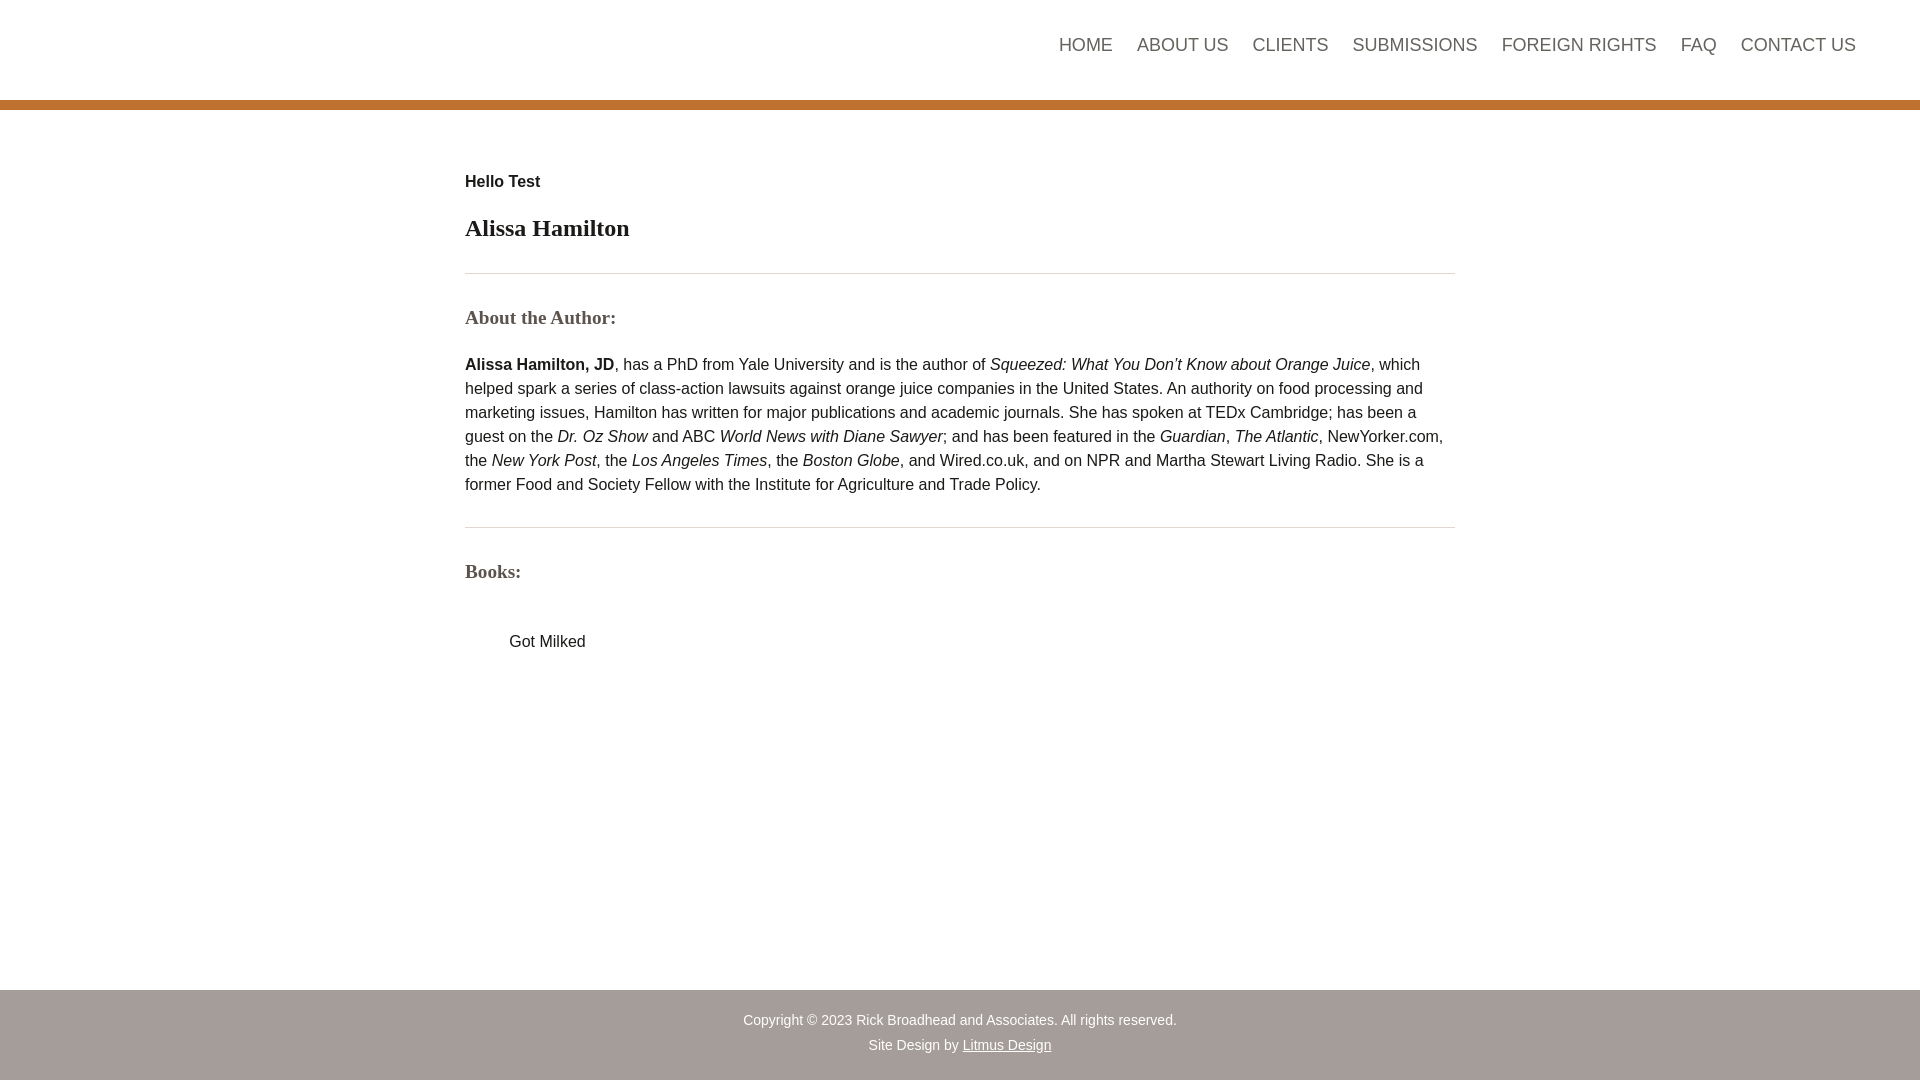 The height and width of the screenshot is (1080, 1920). Describe the element at coordinates (1290, 47) in the screenshot. I see `CLIENTS` at that location.